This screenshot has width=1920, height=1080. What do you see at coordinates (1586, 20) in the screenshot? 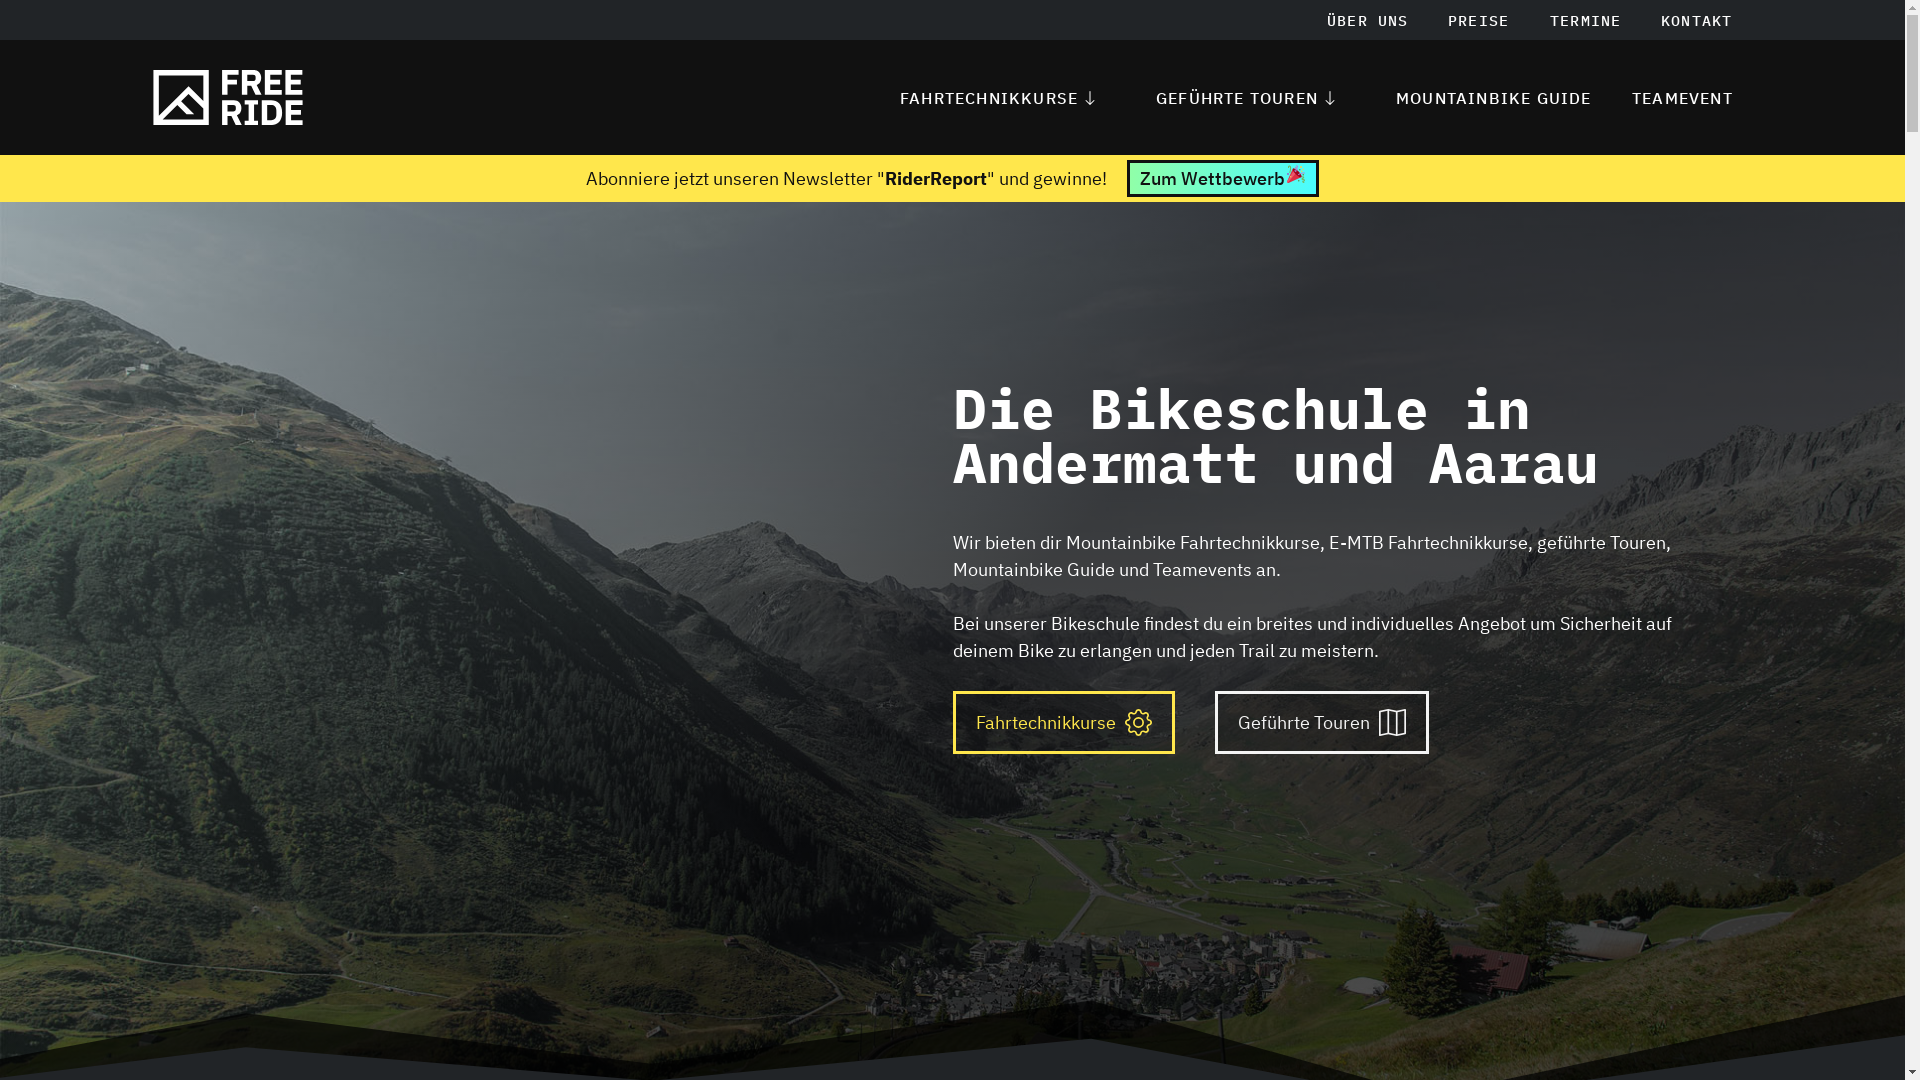
I see `TERMINE` at bounding box center [1586, 20].